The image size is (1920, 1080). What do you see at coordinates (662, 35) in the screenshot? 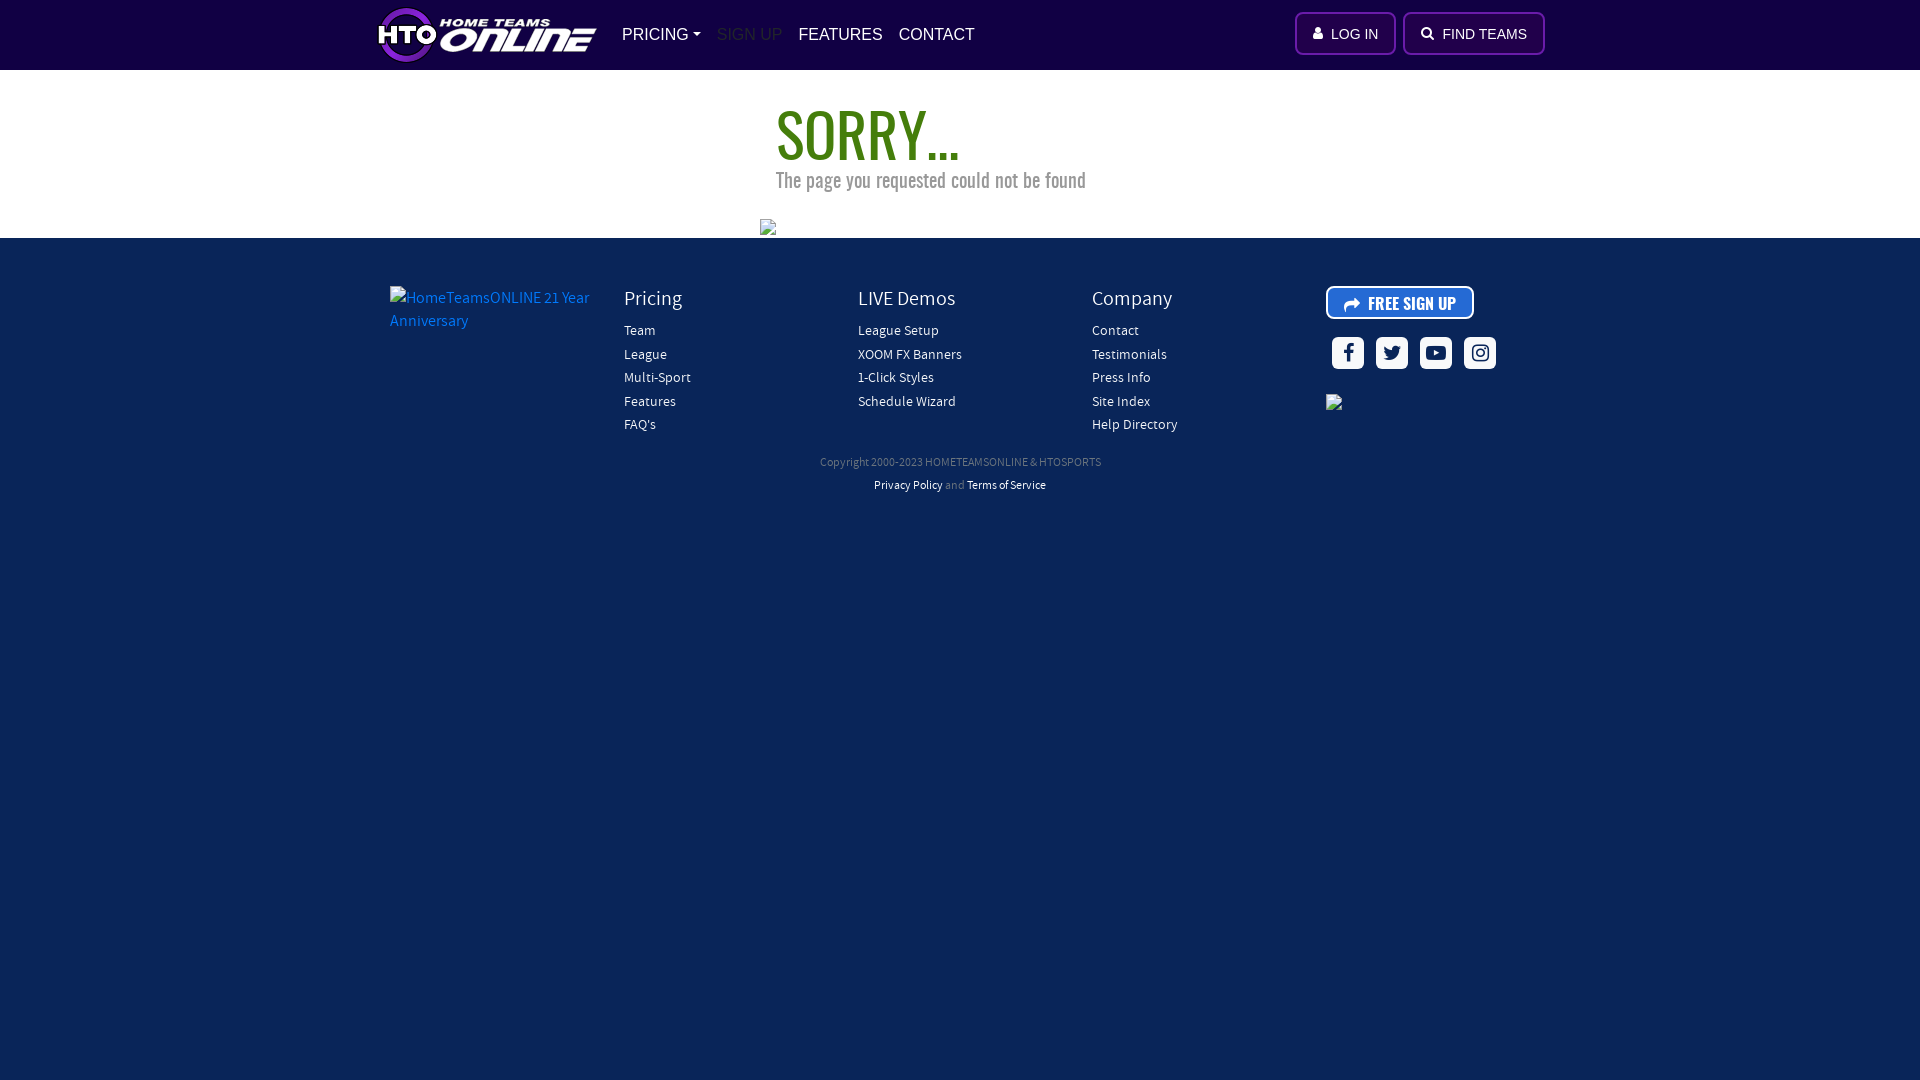
I see `PRICING` at bounding box center [662, 35].